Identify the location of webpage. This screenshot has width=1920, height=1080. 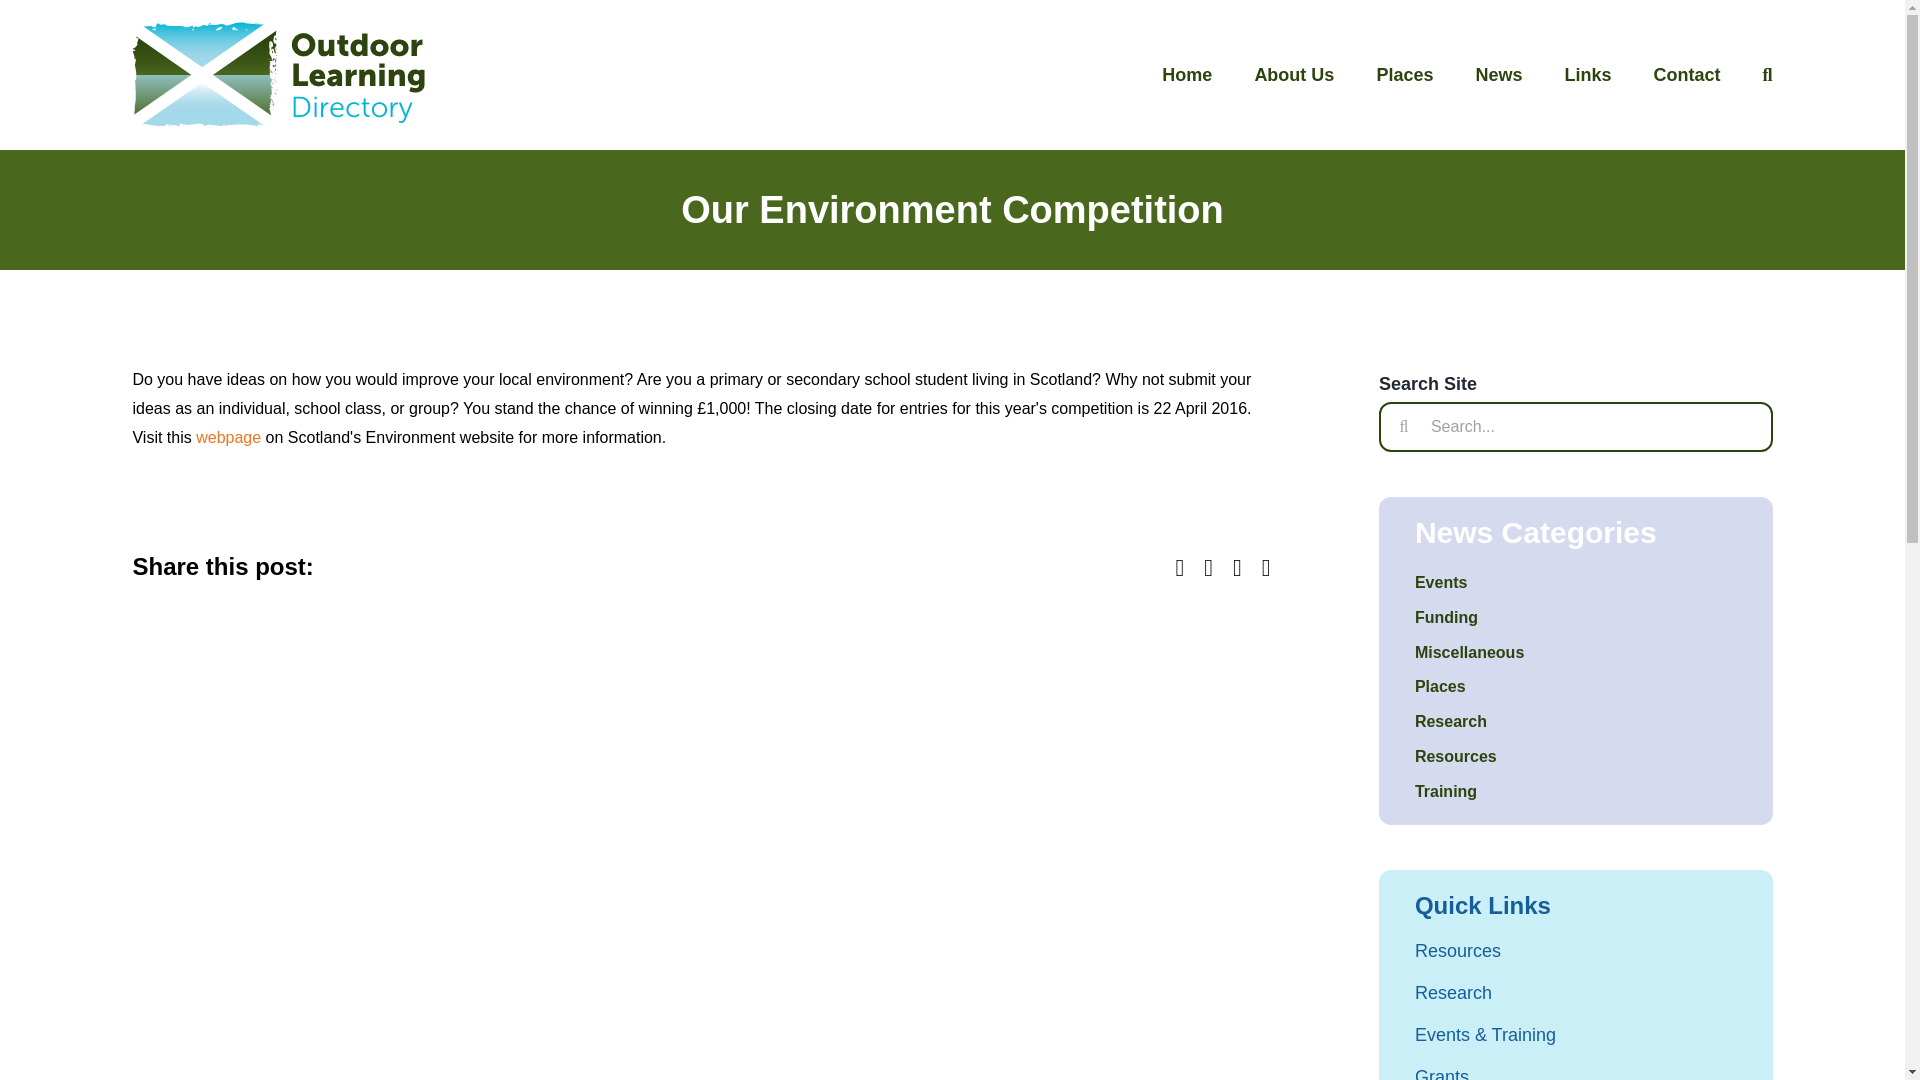
(230, 437).